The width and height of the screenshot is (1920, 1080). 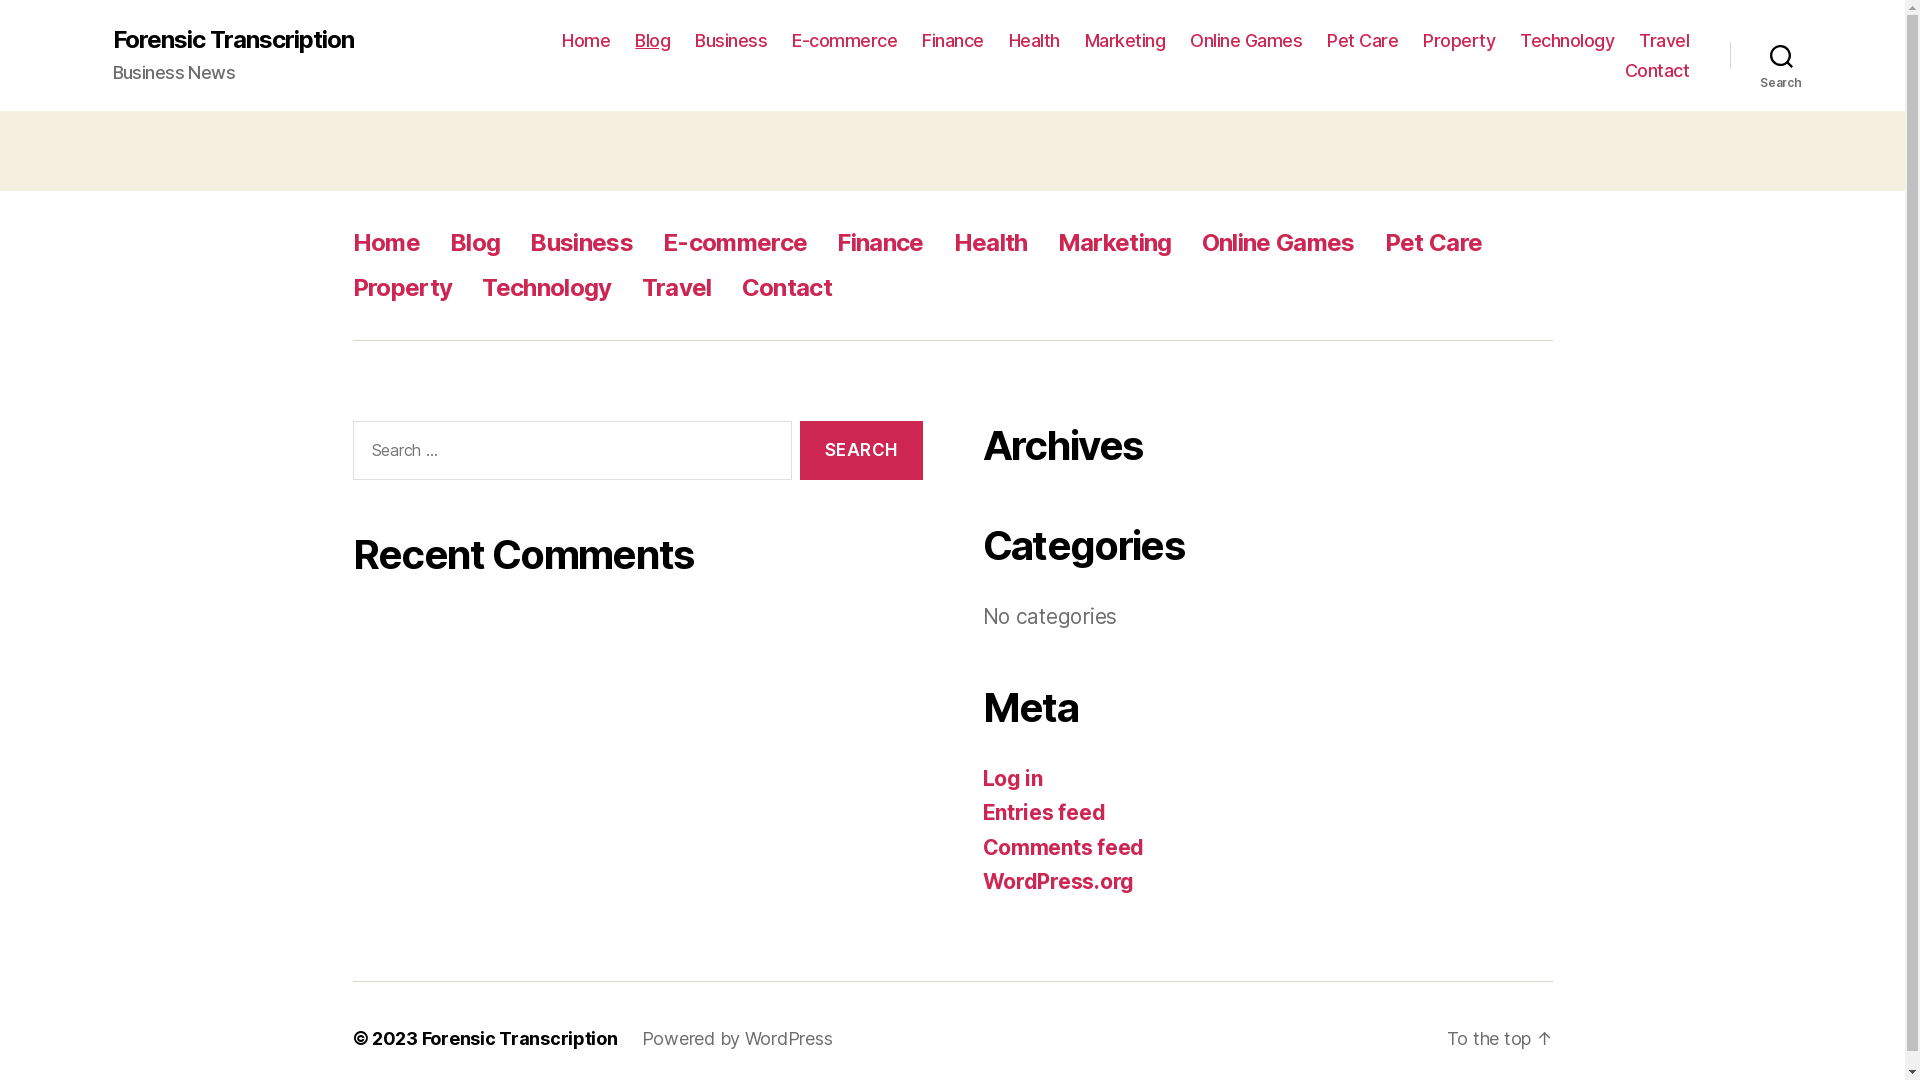 What do you see at coordinates (1058, 881) in the screenshot?
I see `WordPress.org` at bounding box center [1058, 881].